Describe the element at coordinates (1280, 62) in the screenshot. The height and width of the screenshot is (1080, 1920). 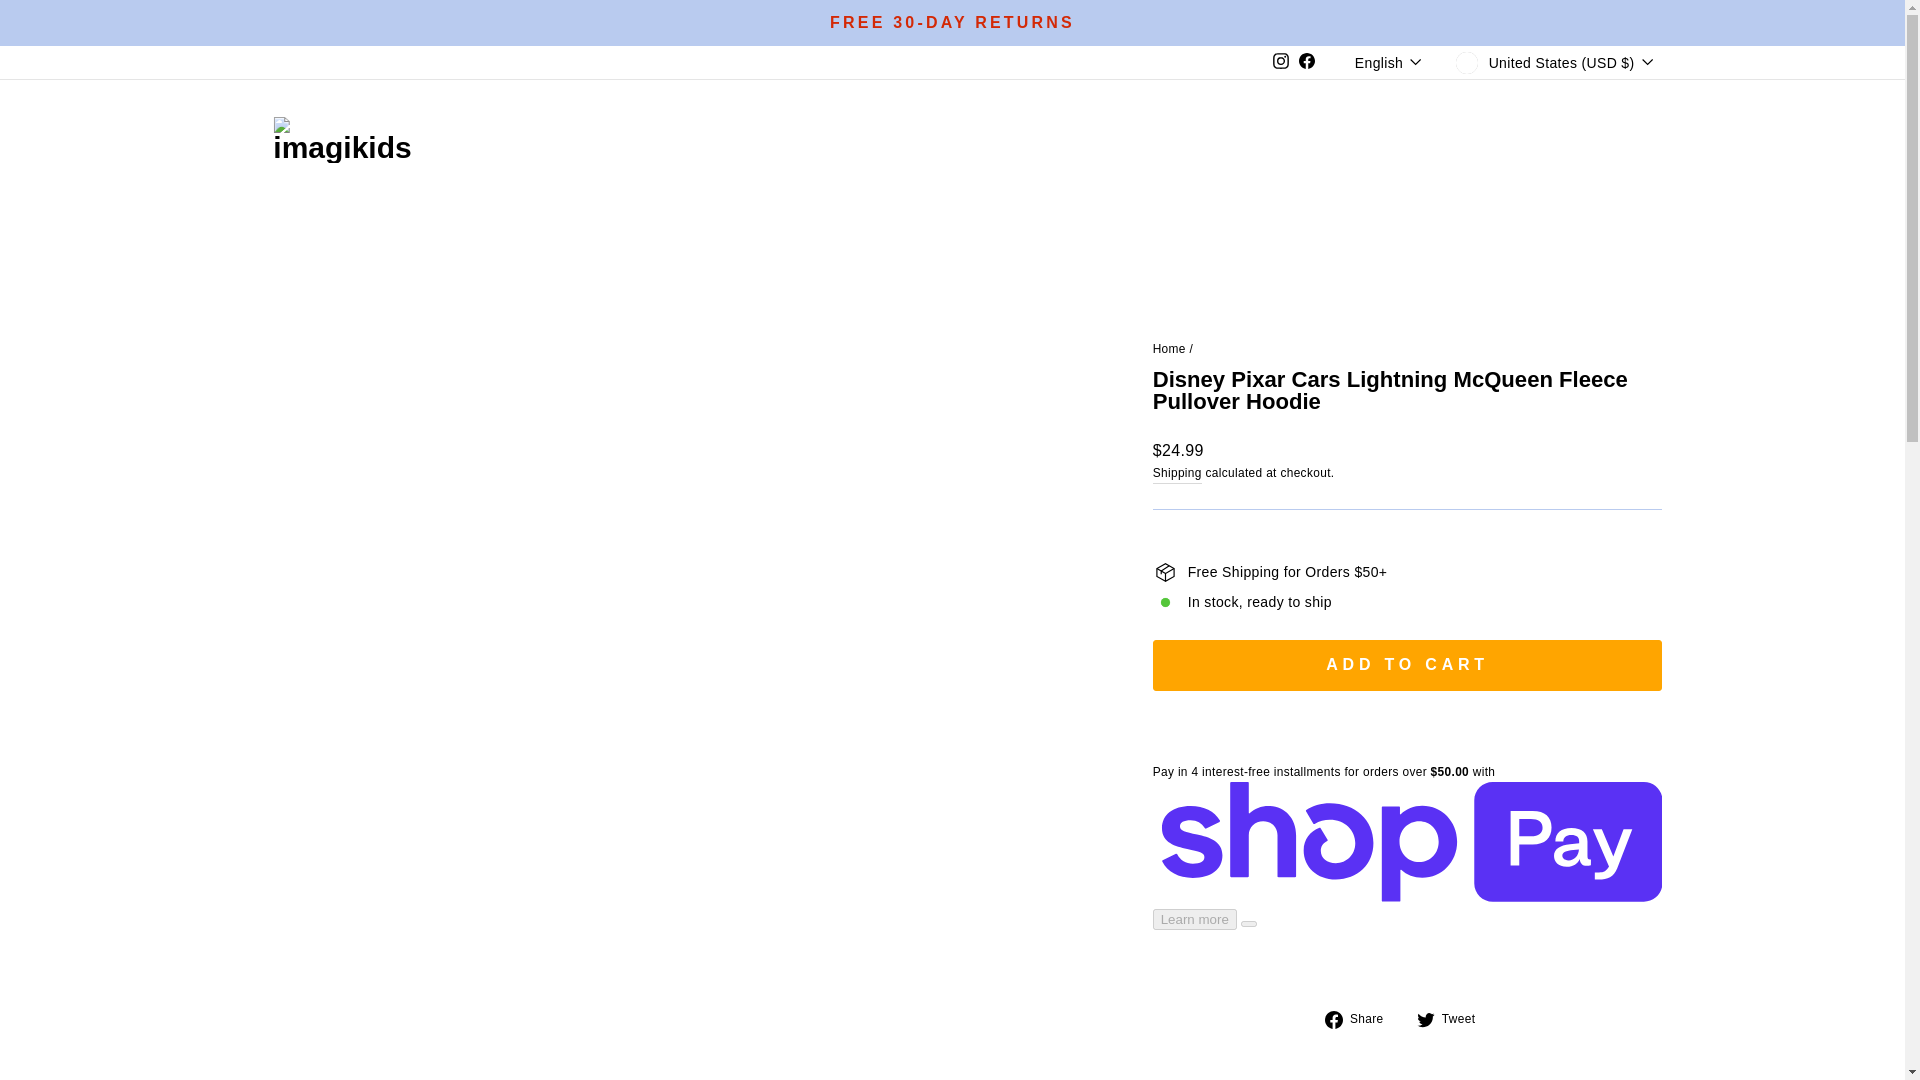
I see `imagikids on Instagram` at that location.